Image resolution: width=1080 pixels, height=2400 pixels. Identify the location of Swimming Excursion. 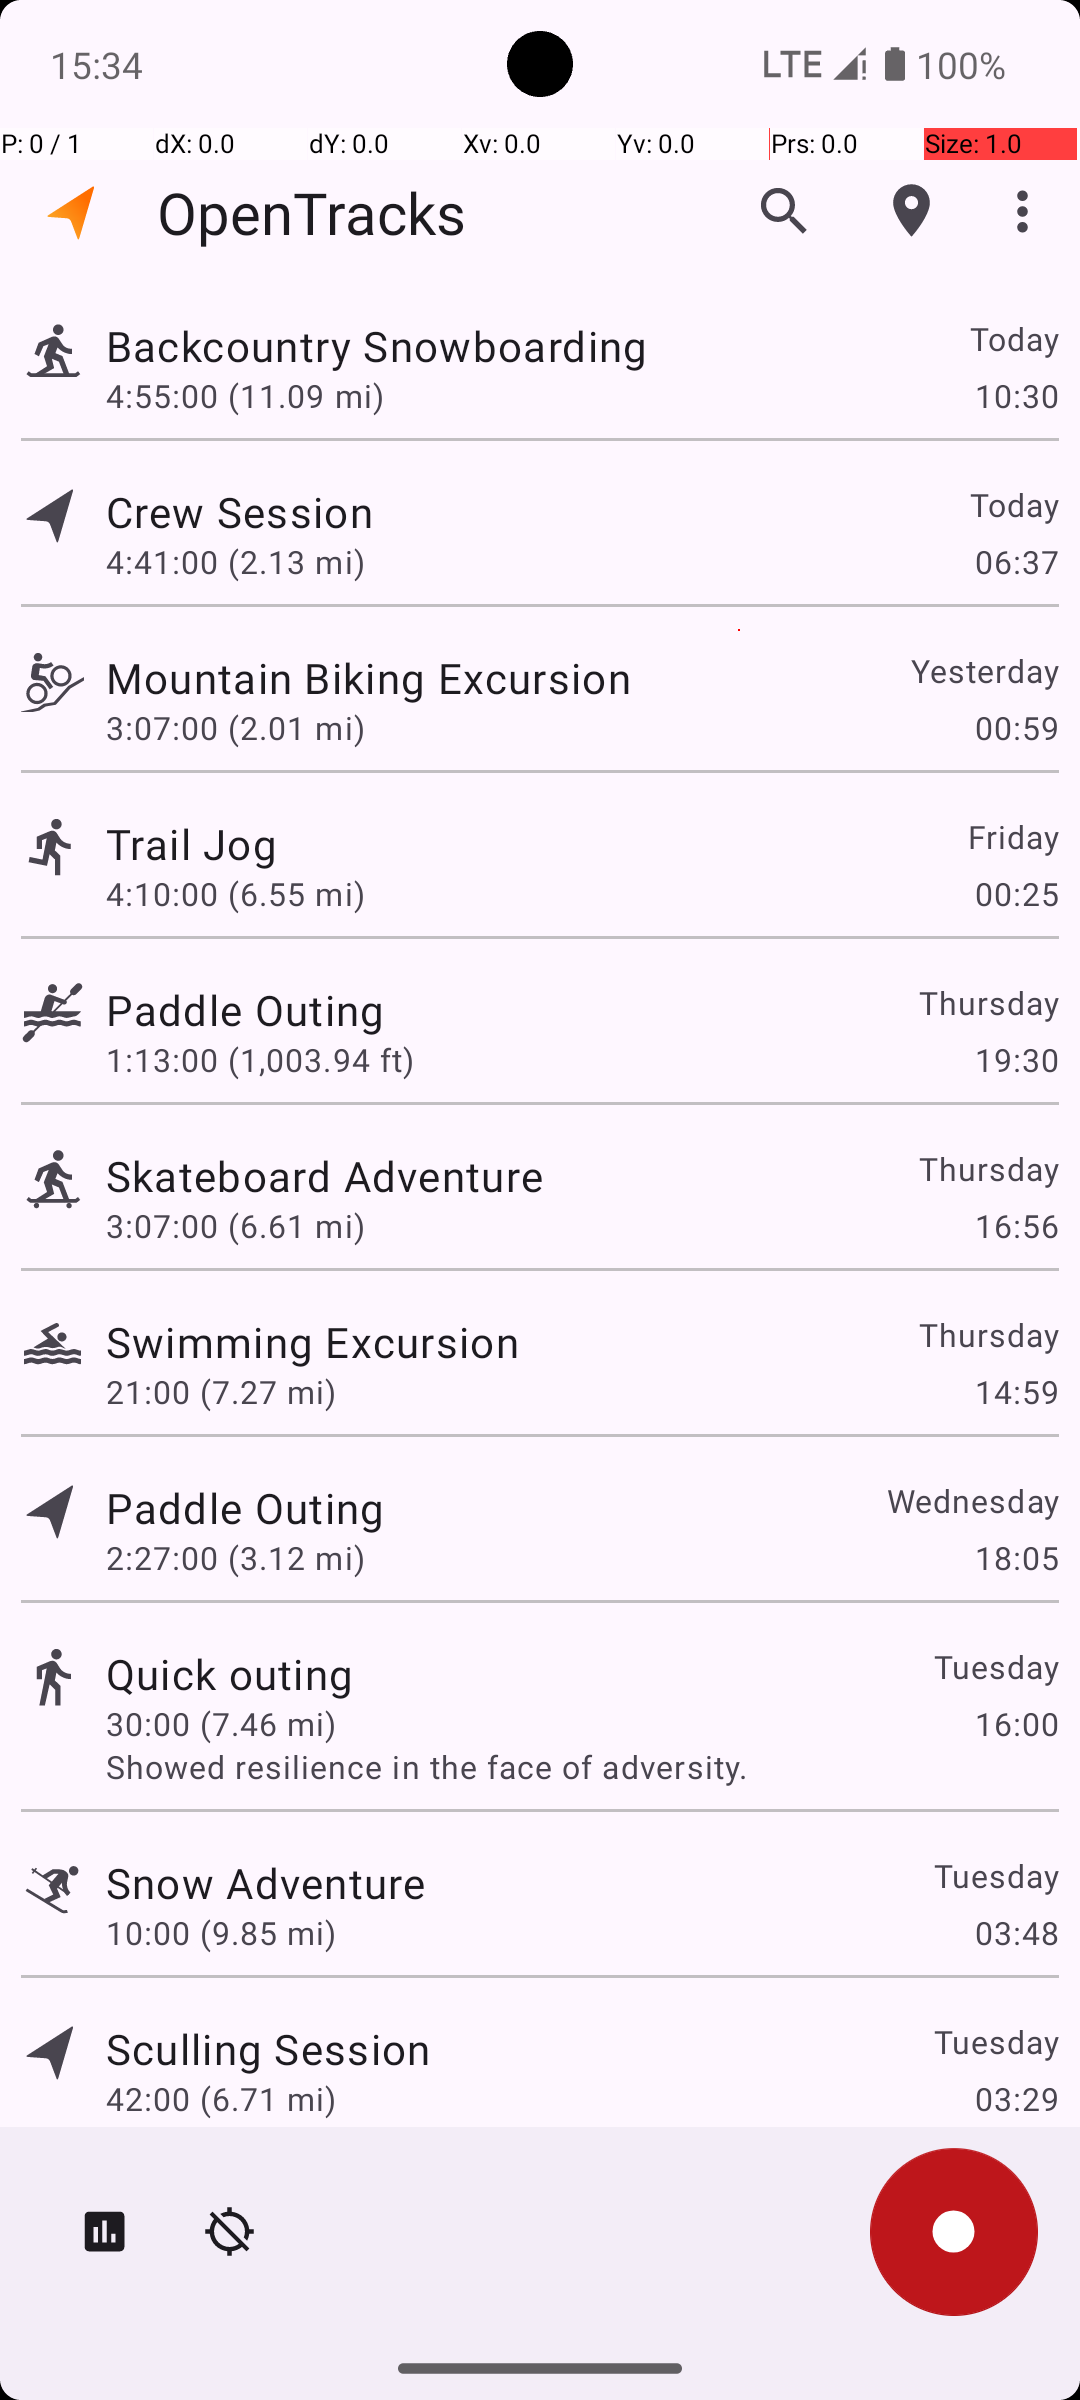
(312, 1342).